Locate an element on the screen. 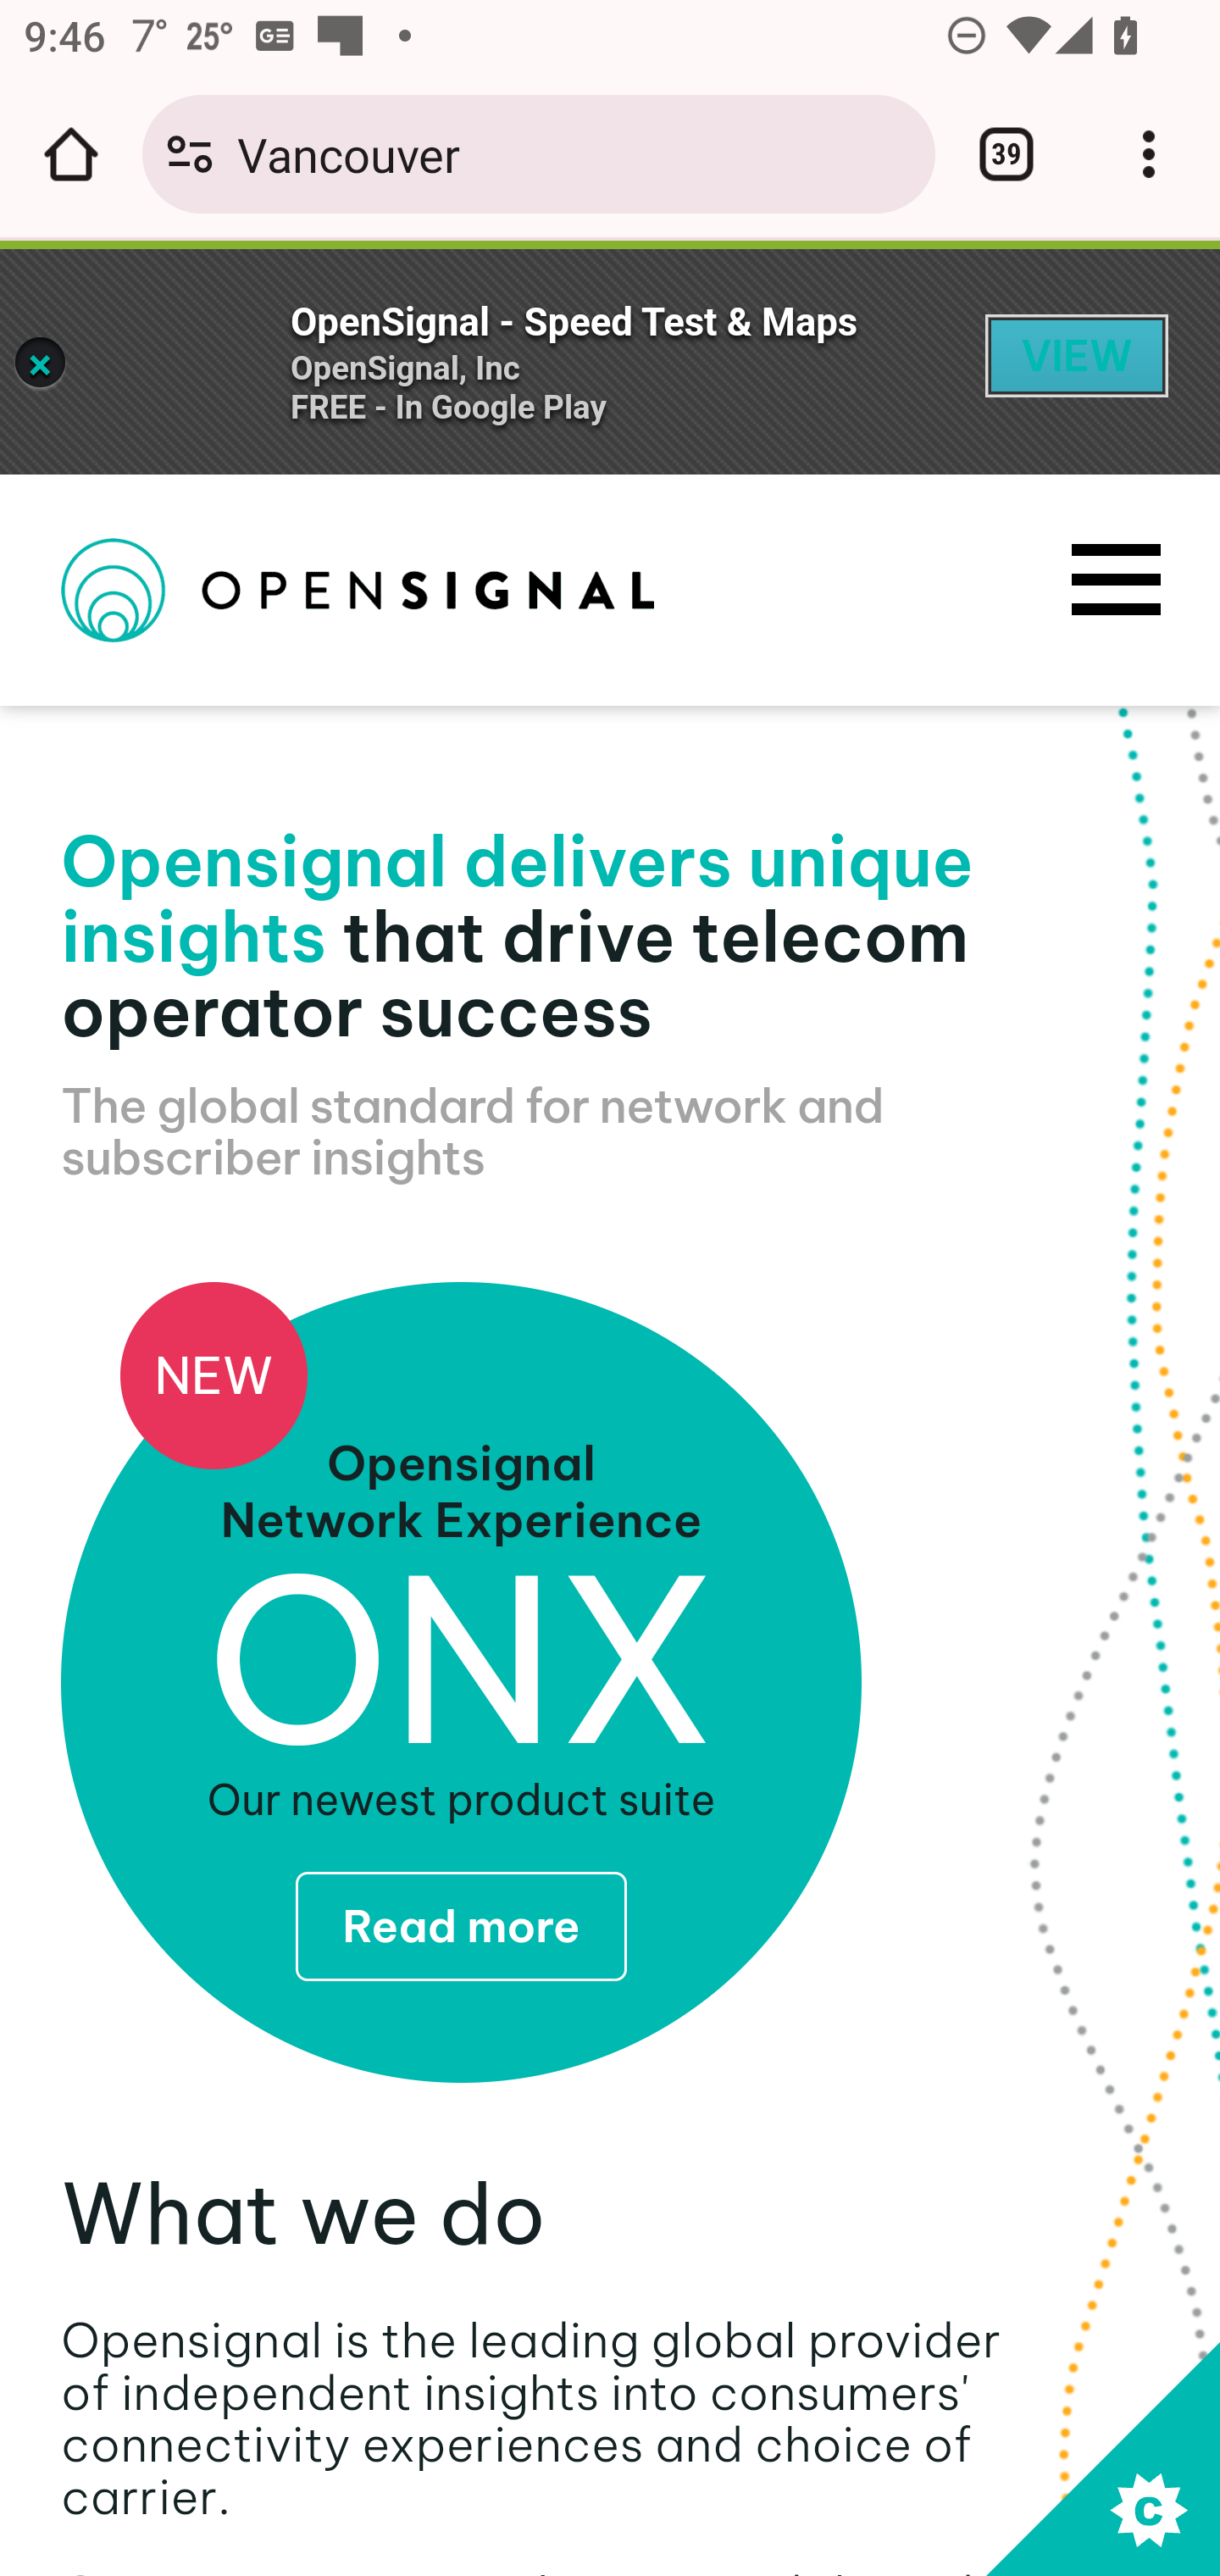 The width and height of the screenshot is (1220, 2576). Open the home page is located at coordinates (71, 154).